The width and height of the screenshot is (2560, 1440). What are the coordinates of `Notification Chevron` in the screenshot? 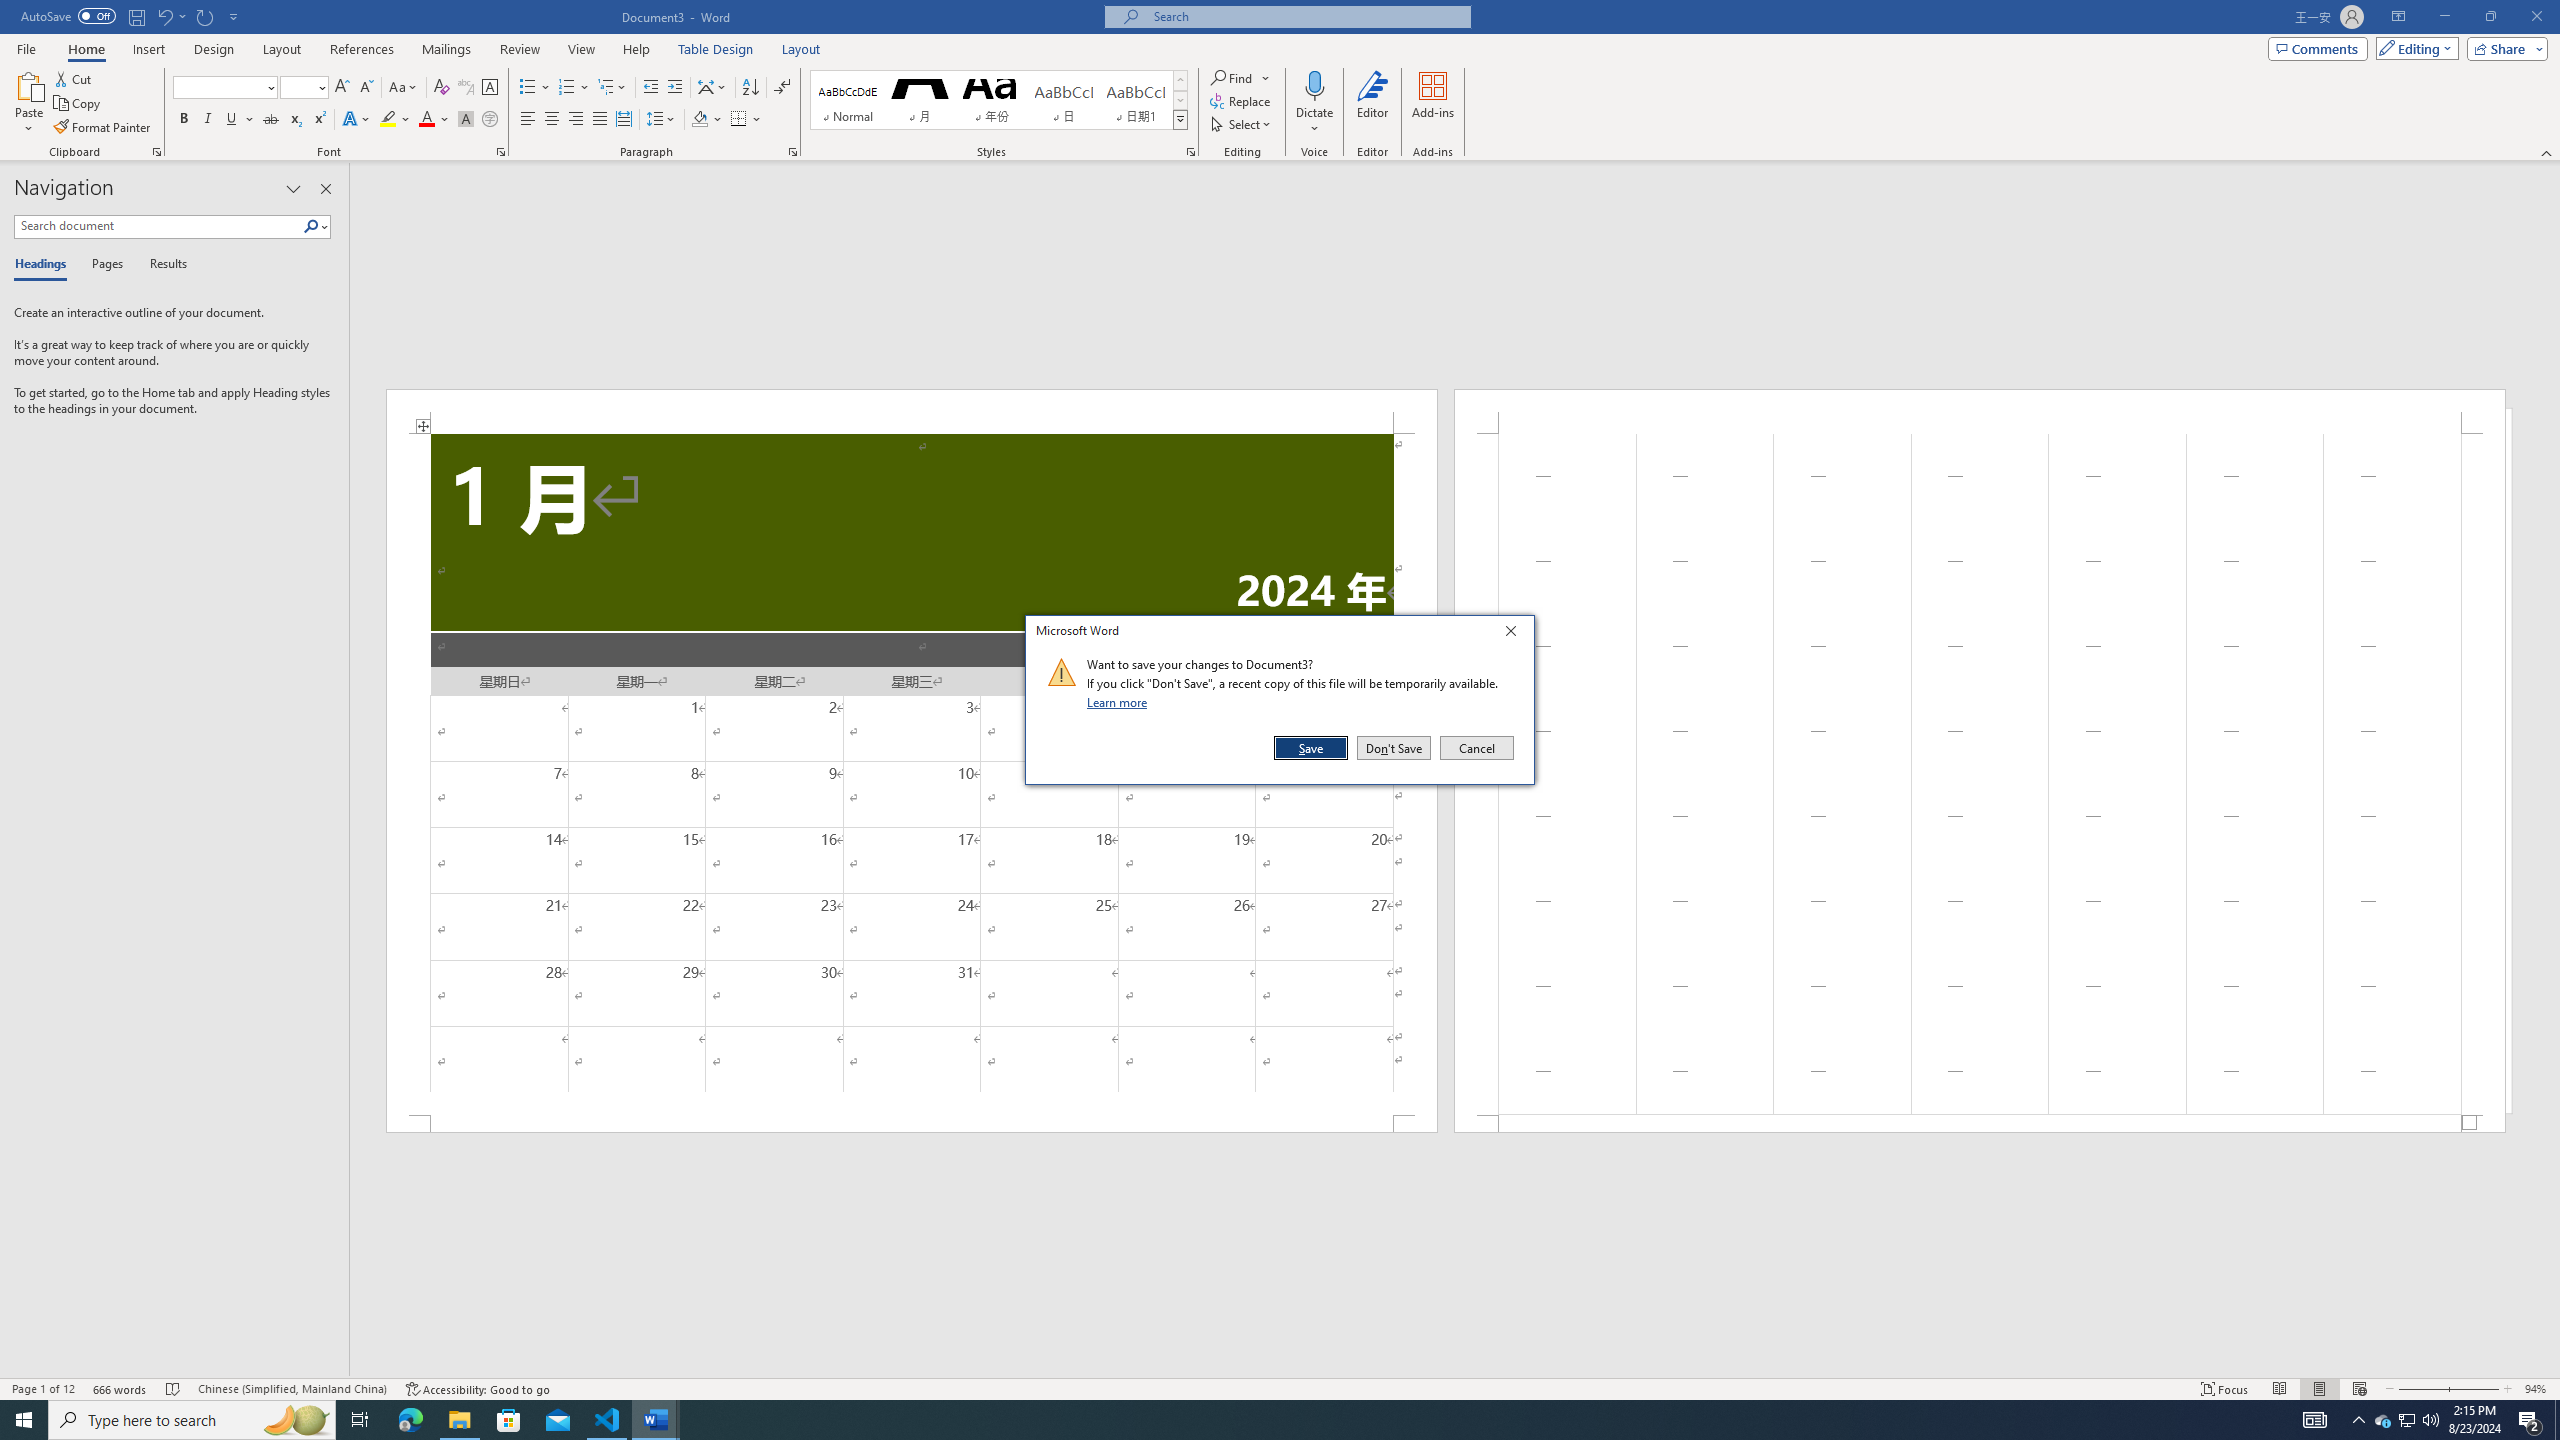 It's located at (2358, 1420).